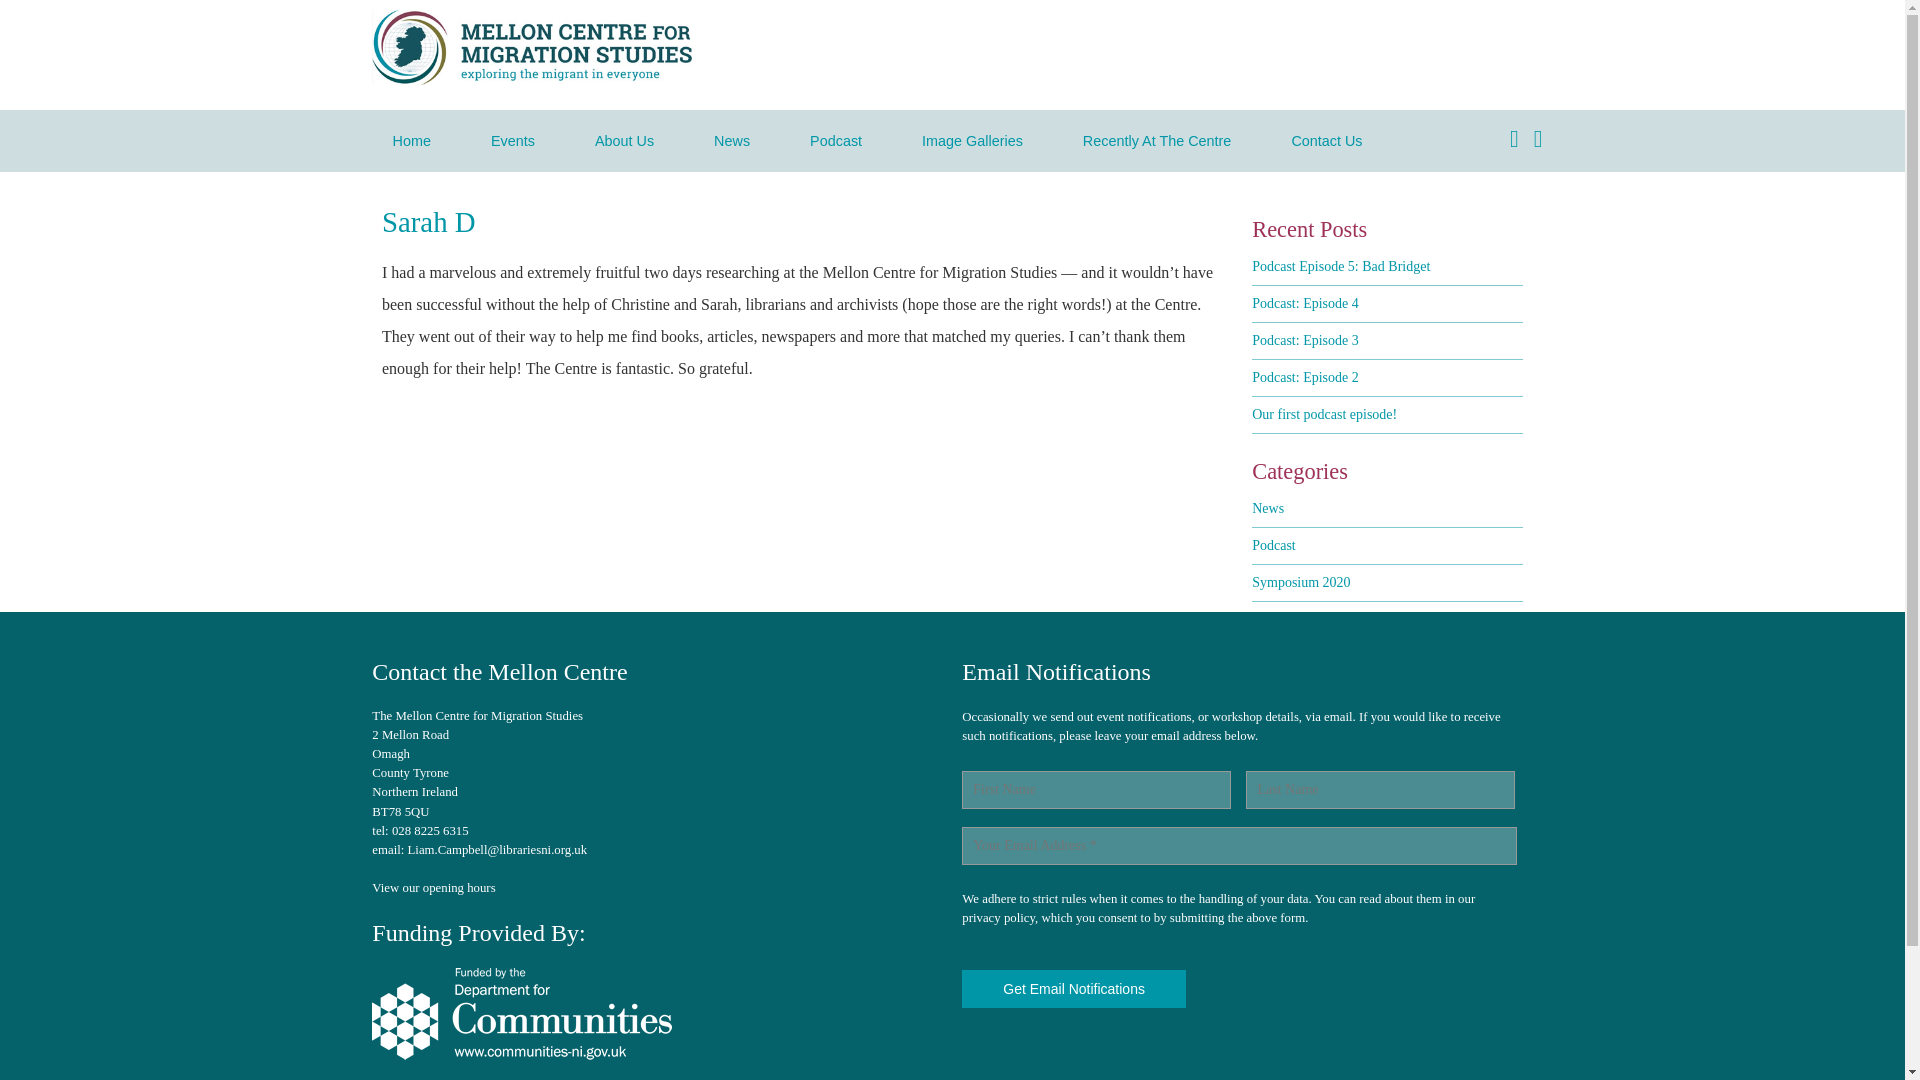  What do you see at coordinates (1274, 544) in the screenshot?
I see `Podcast` at bounding box center [1274, 544].